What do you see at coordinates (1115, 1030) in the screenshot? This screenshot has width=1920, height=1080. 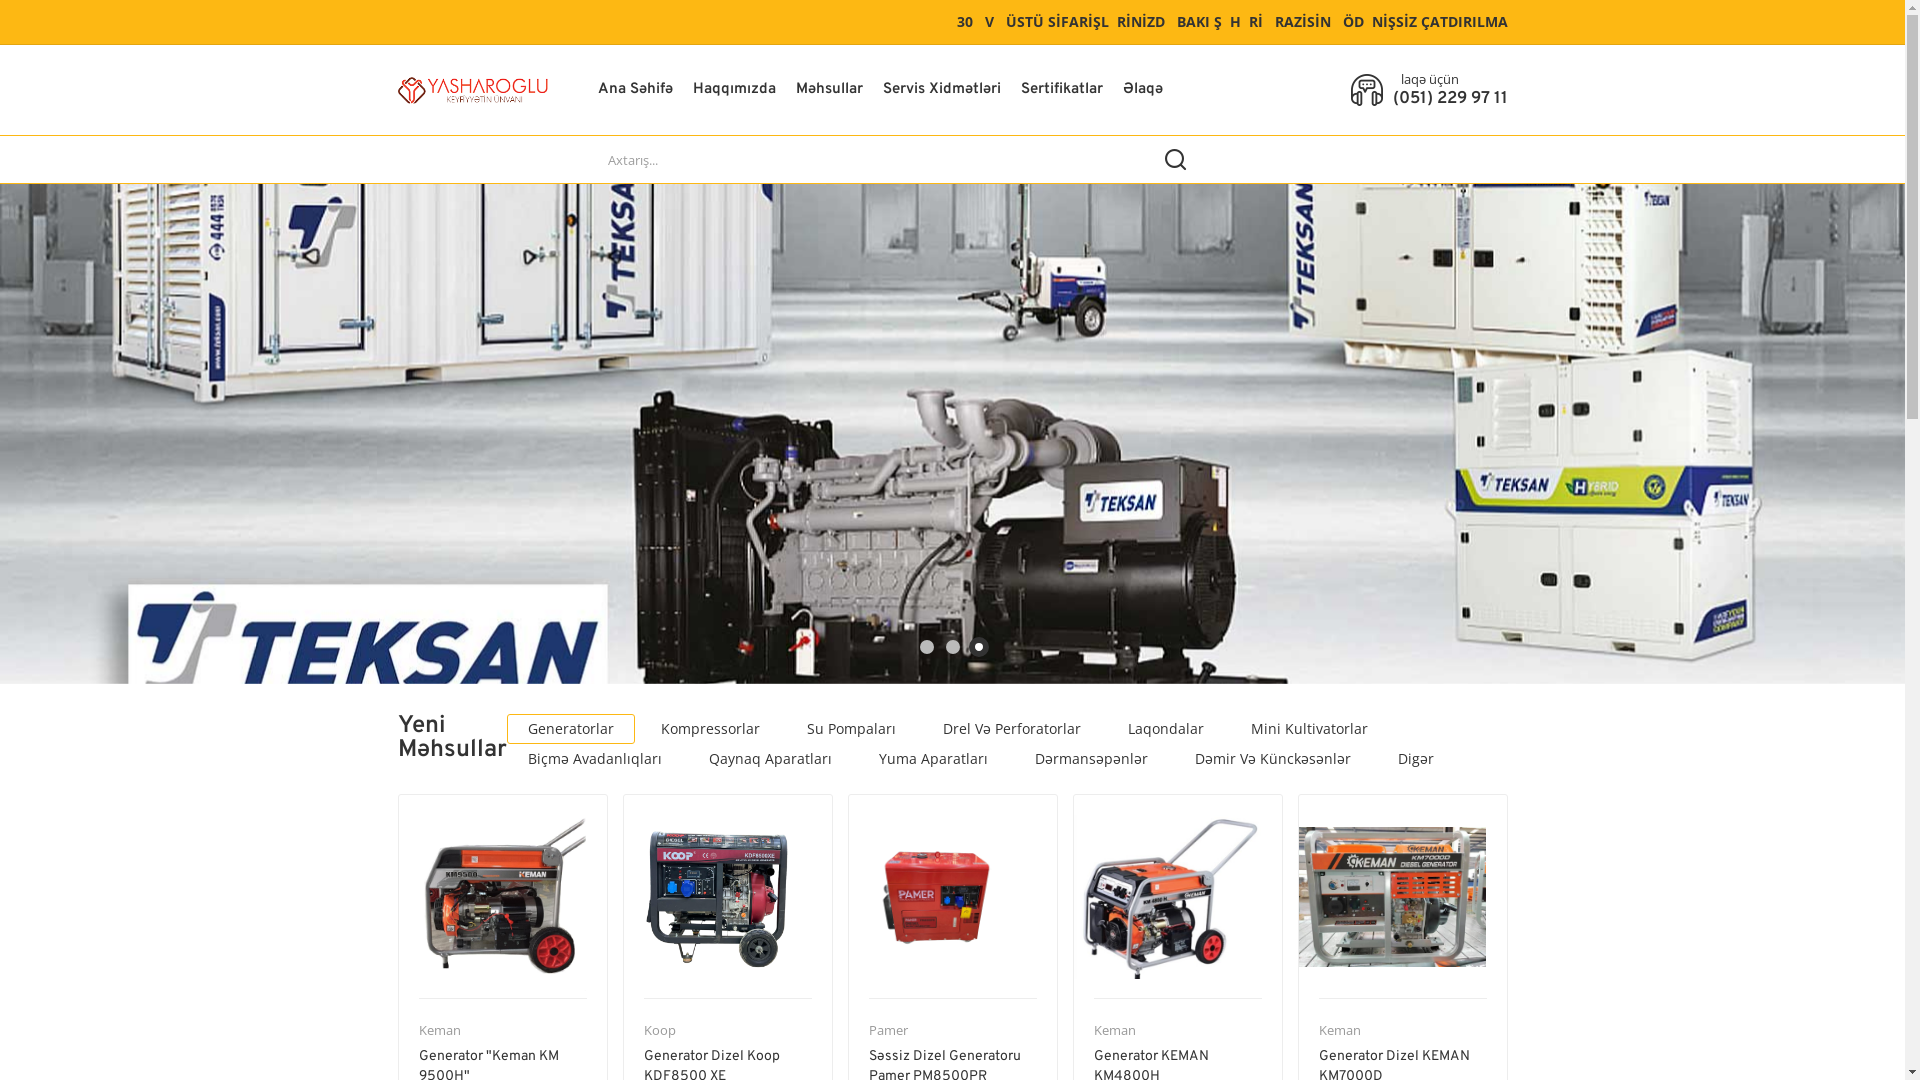 I see `Keman` at bounding box center [1115, 1030].